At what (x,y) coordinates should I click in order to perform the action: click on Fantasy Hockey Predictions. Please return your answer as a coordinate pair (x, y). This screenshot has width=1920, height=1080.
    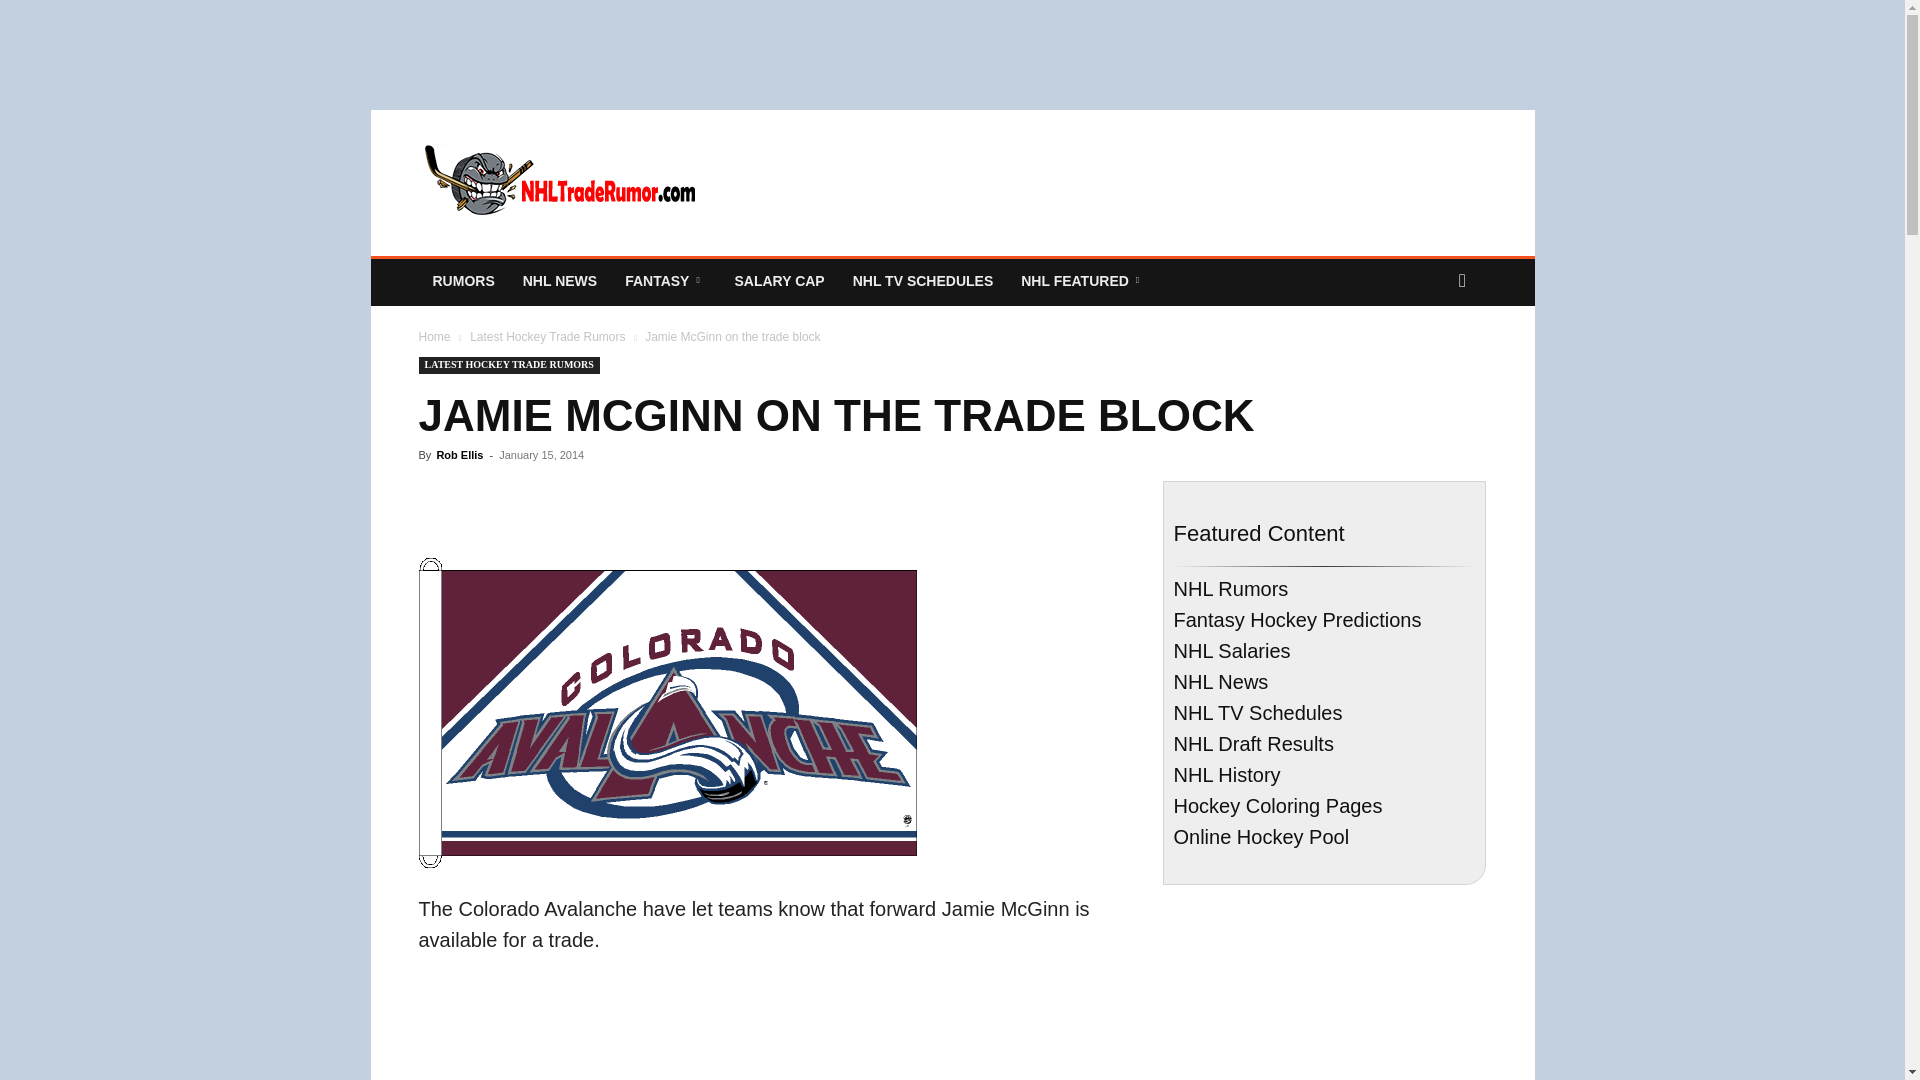
    Looking at the image, I should click on (665, 280).